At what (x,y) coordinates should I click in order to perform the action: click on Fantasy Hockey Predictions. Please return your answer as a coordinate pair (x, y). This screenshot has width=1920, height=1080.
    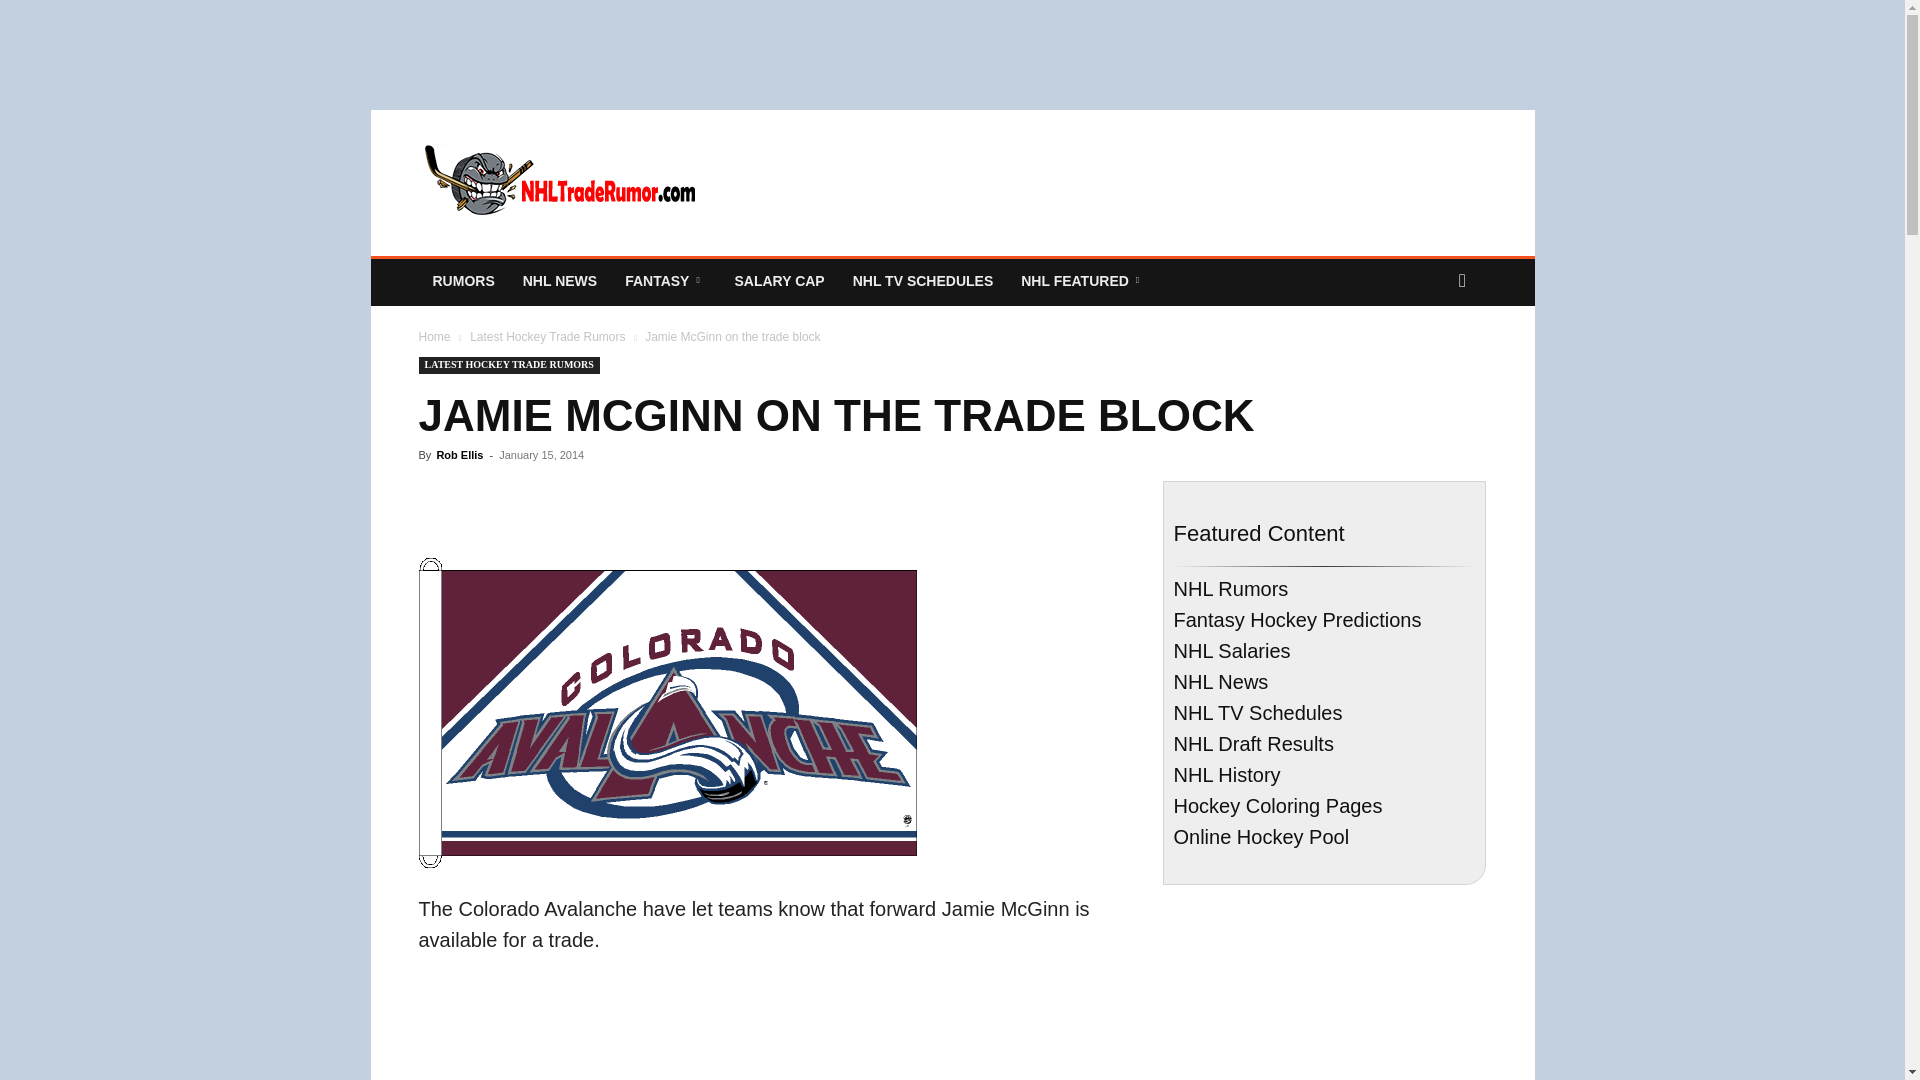
    Looking at the image, I should click on (665, 280).